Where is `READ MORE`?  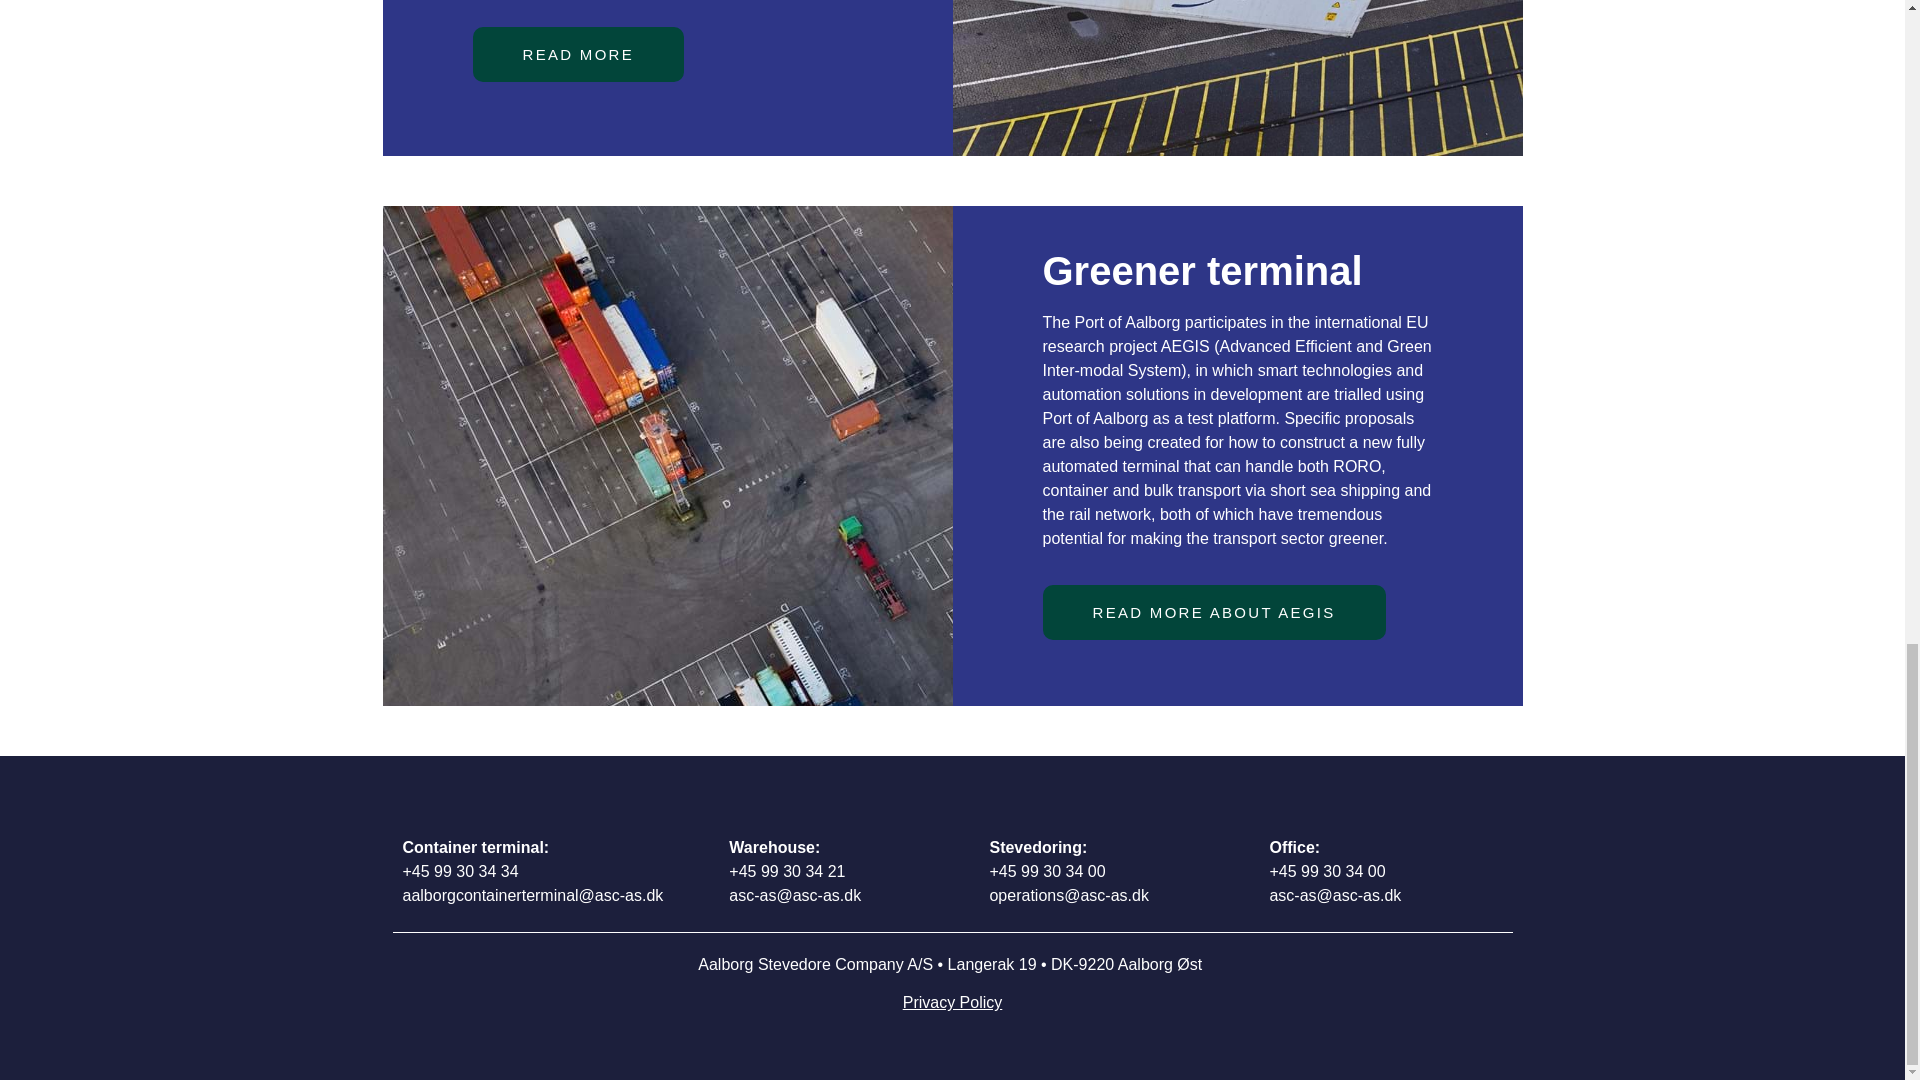 READ MORE is located at coordinates (578, 54).